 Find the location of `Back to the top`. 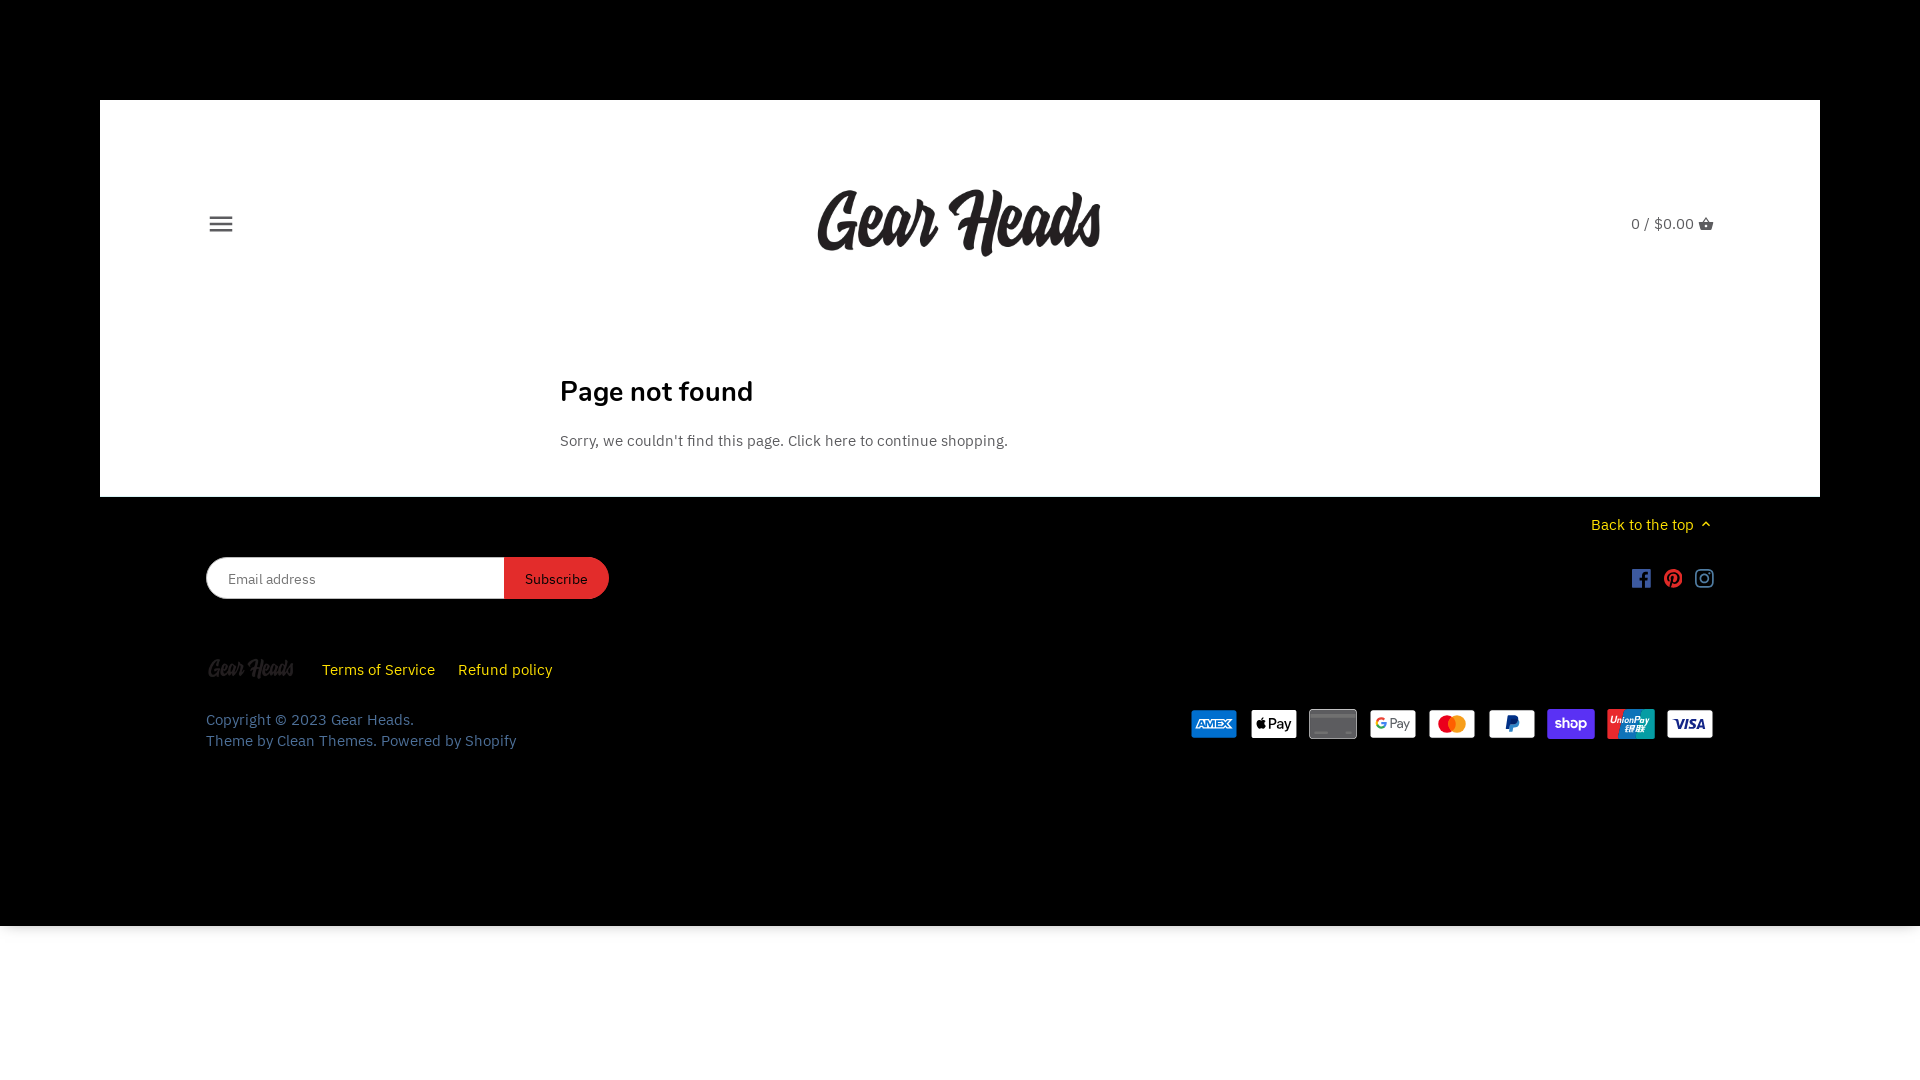

Back to the top is located at coordinates (1652, 524).